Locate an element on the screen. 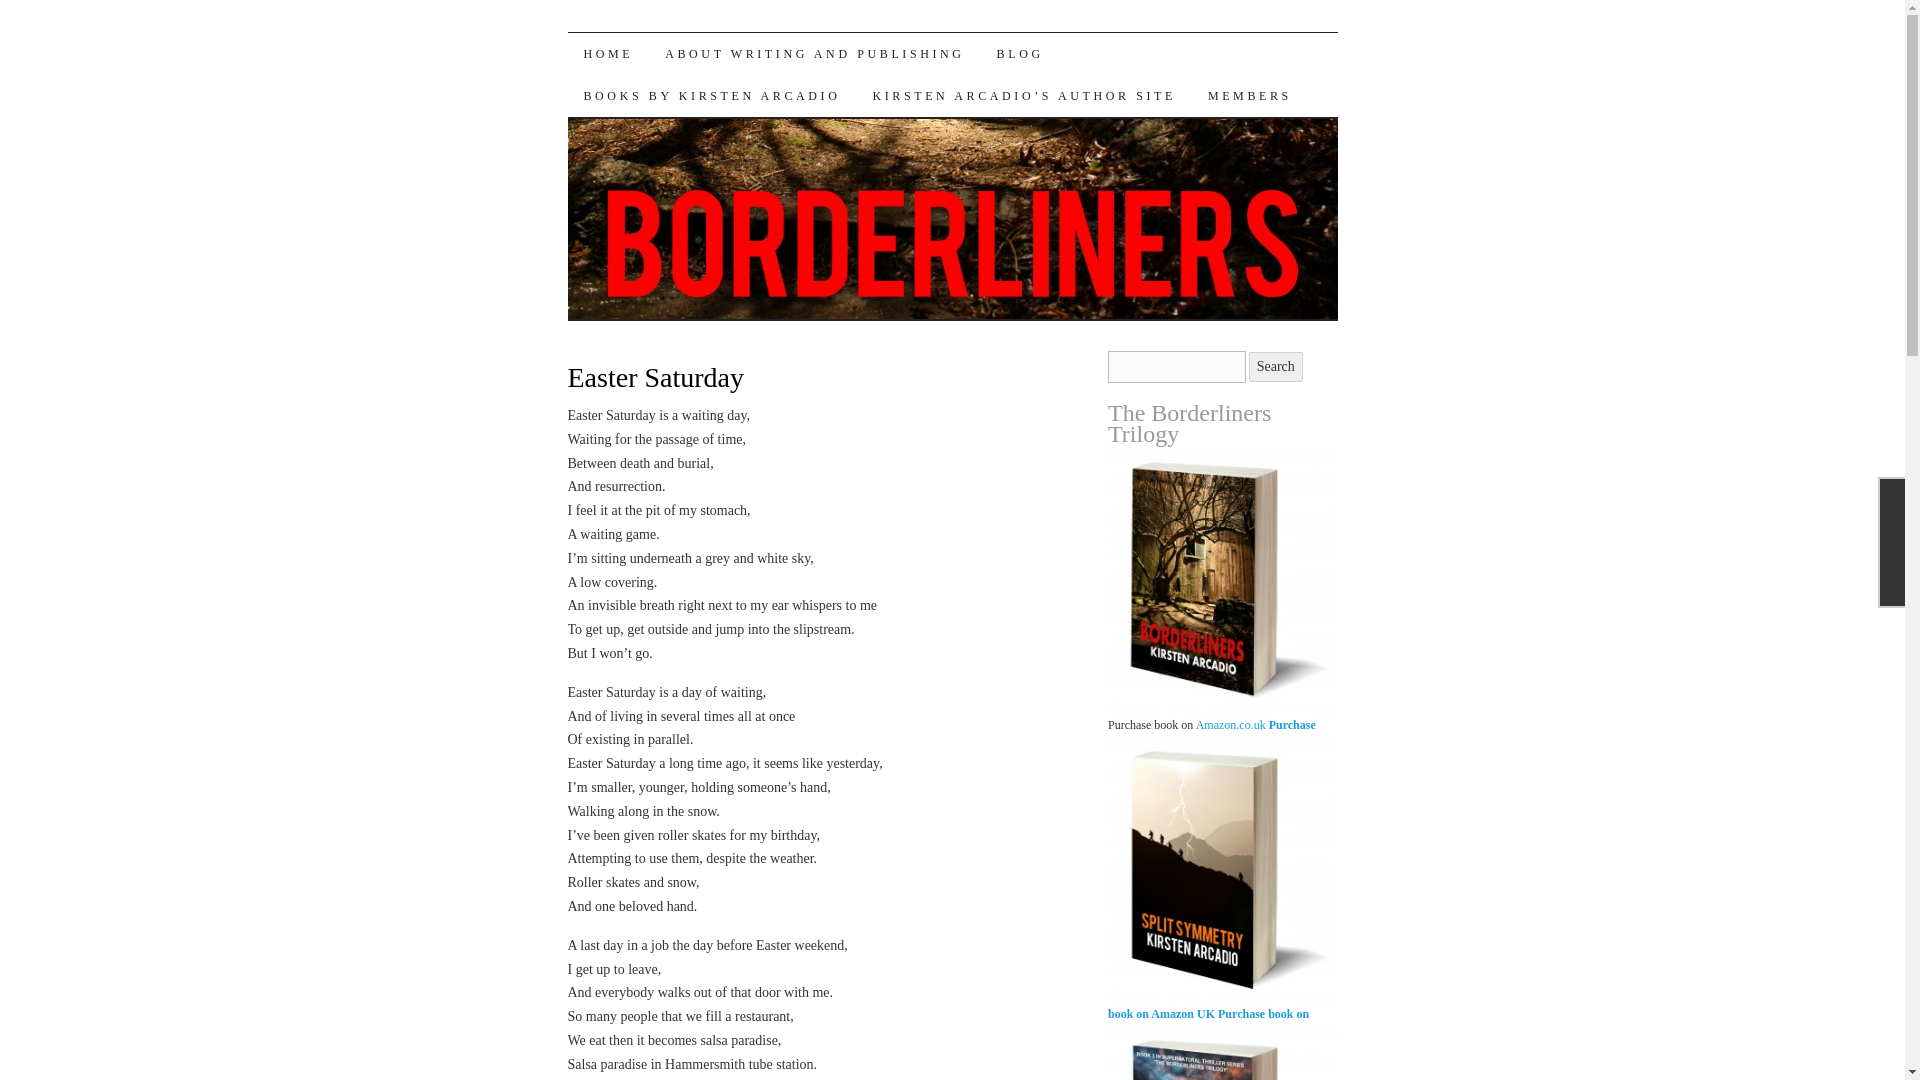 The height and width of the screenshot is (1080, 1920). MEMBERS is located at coordinates (1250, 95).